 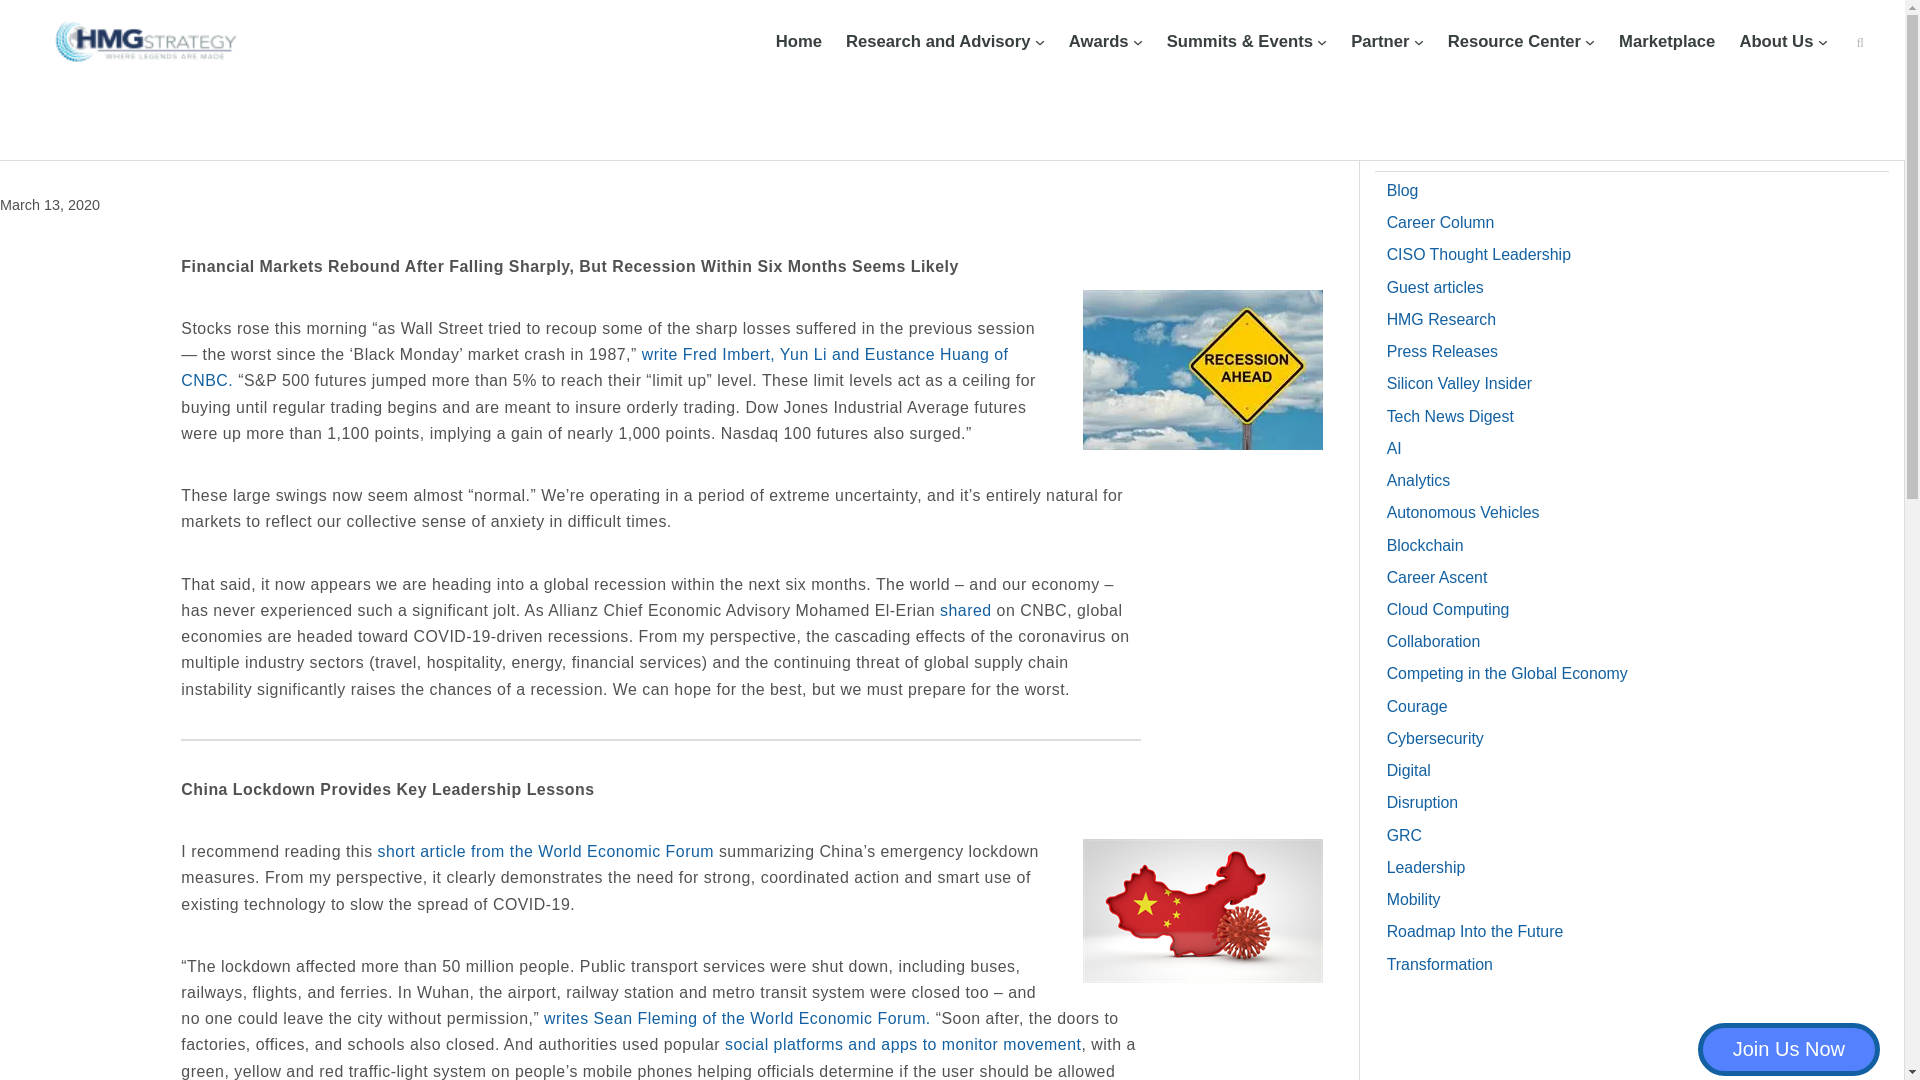 I want to click on Awards, so click(x=1098, y=42).